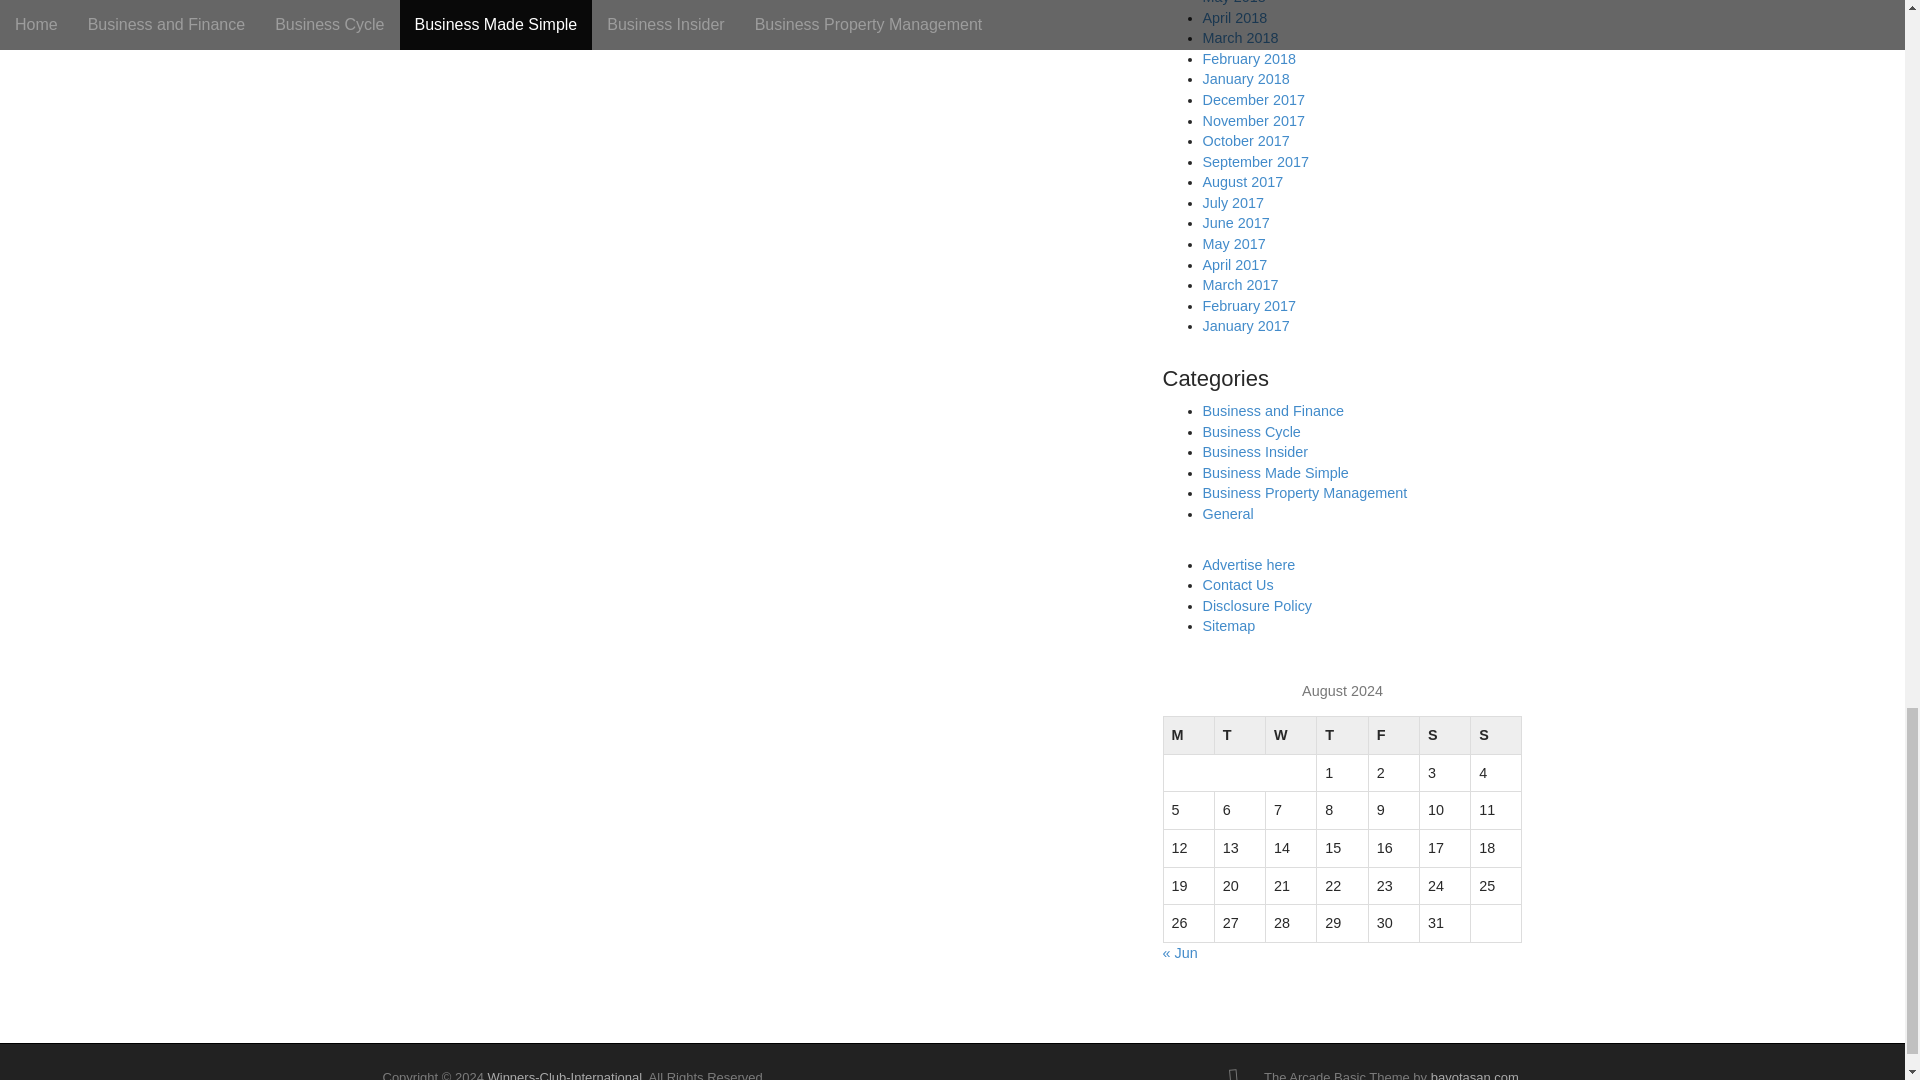 The image size is (1920, 1080). I want to click on Sunday, so click(1496, 736).